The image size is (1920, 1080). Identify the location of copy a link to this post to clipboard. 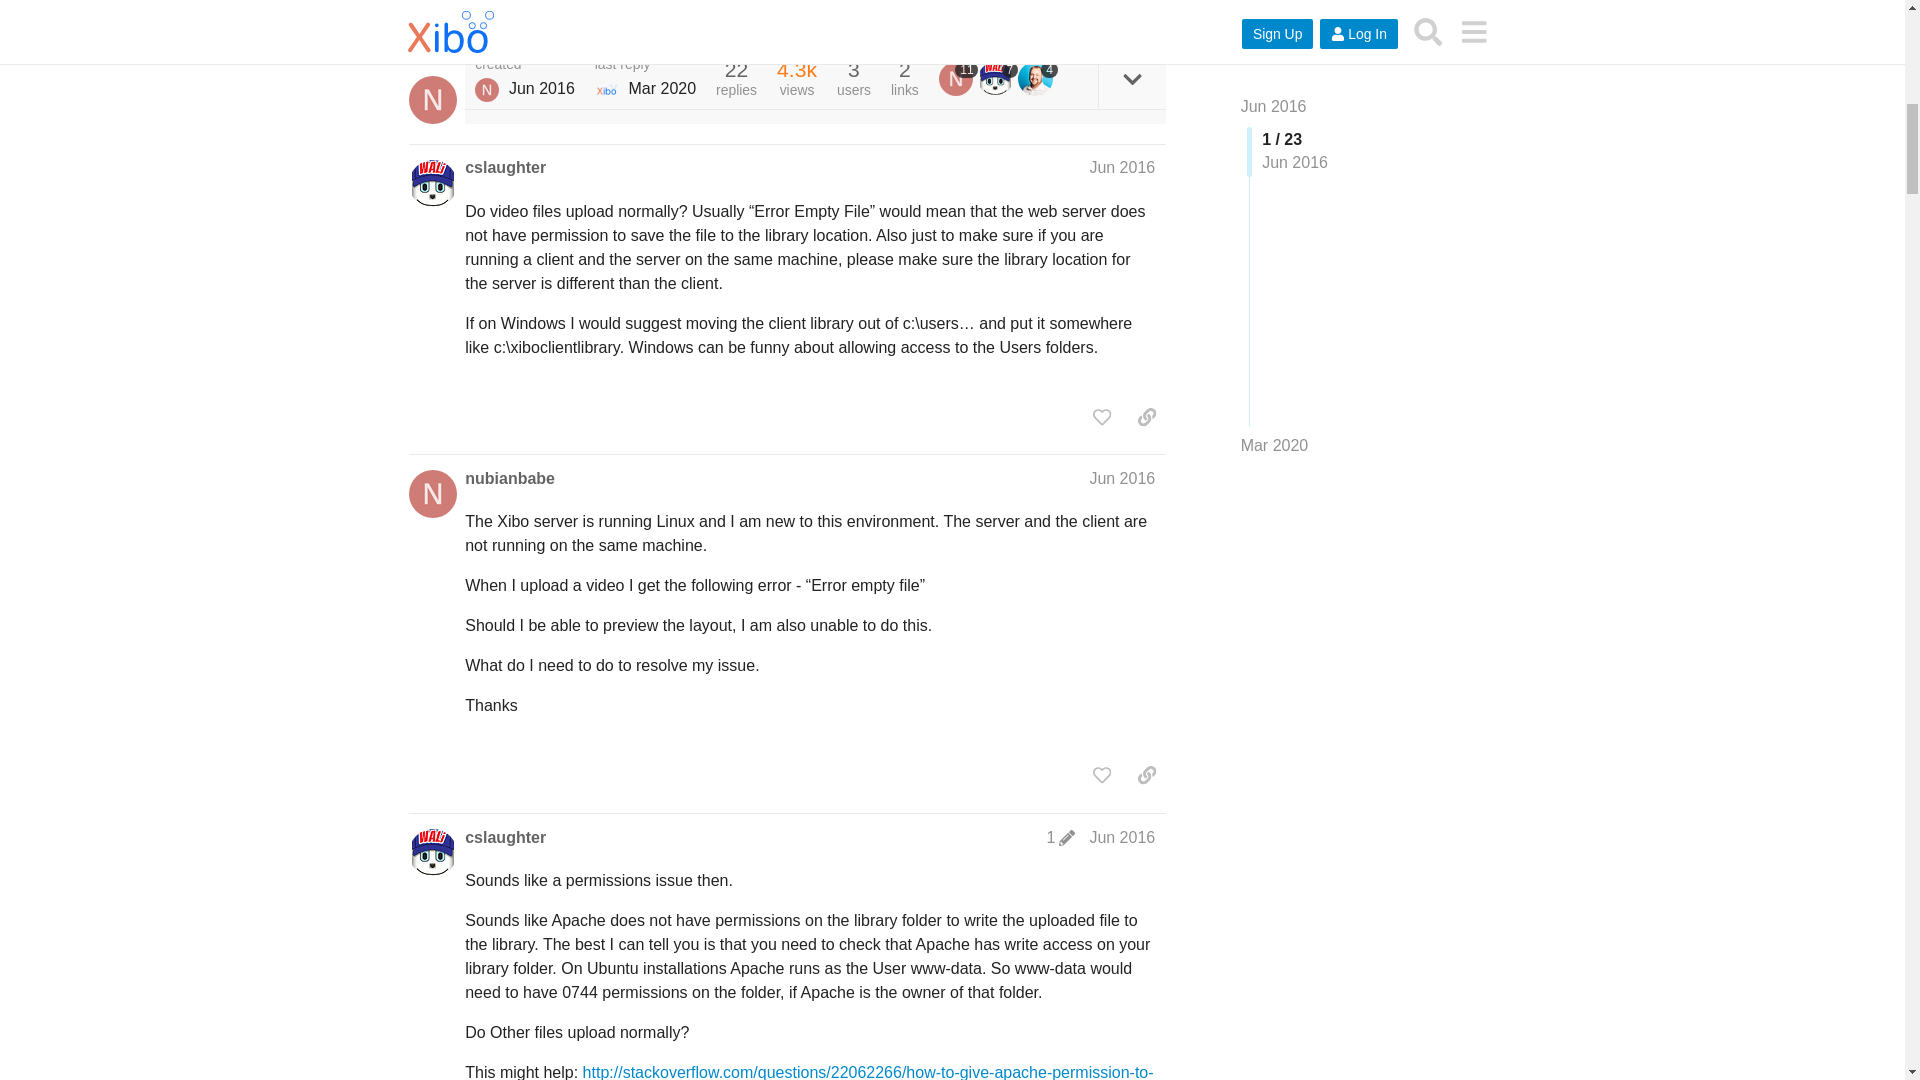
(1146, 14).